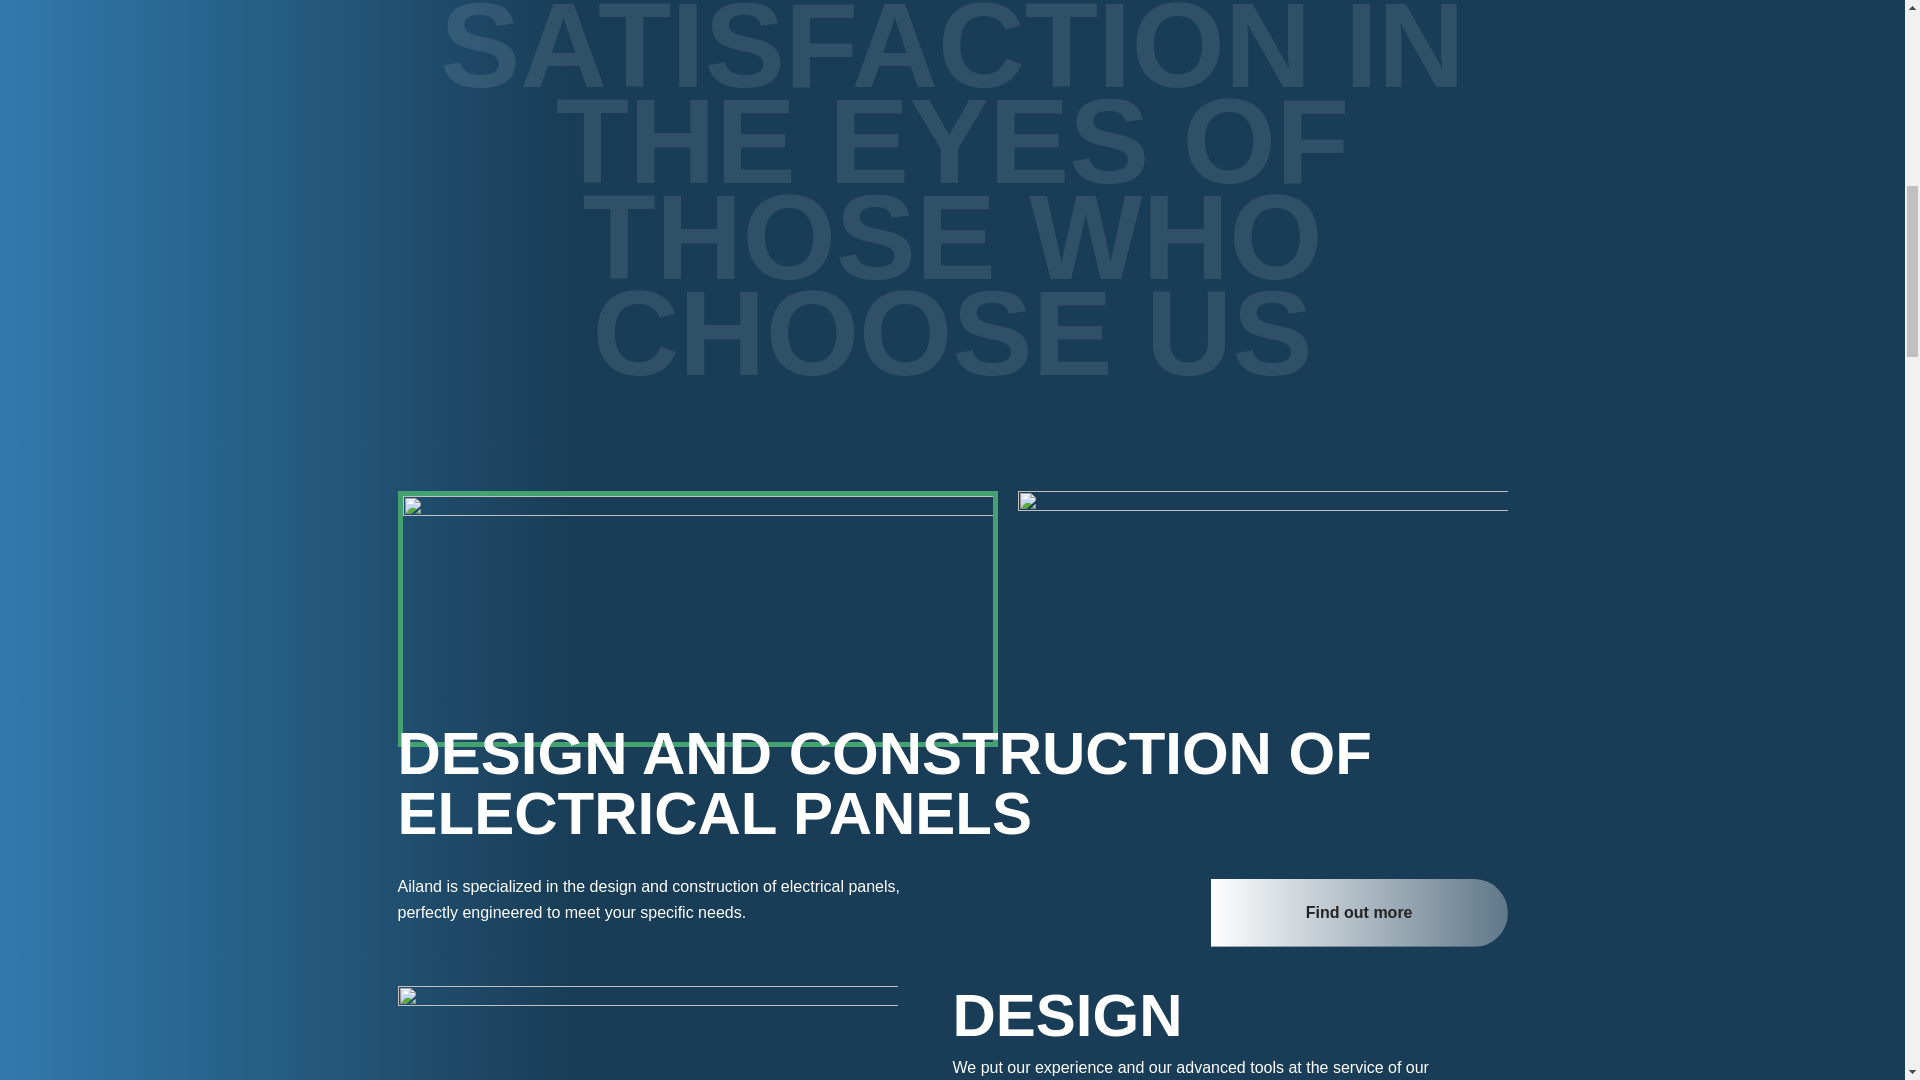  Describe the element at coordinates (1359, 912) in the screenshot. I see `Find out more` at that location.